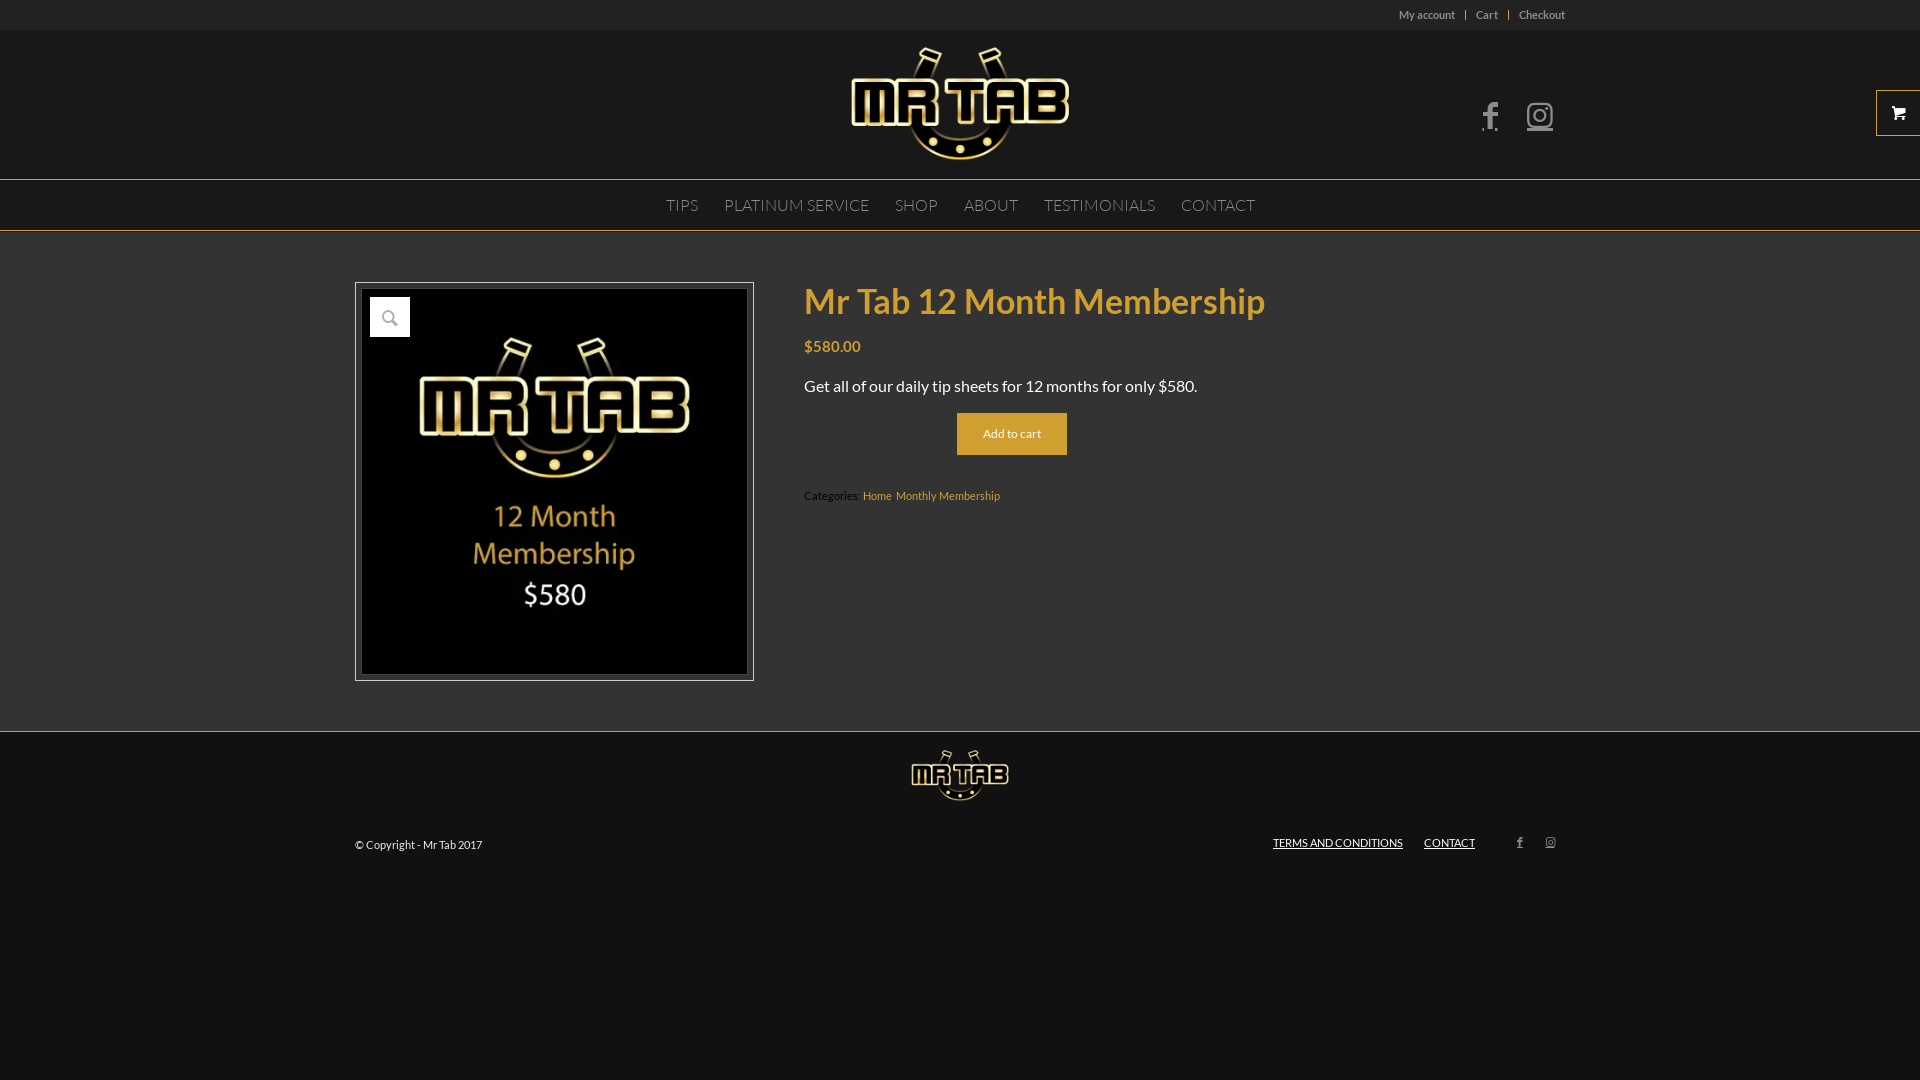  Describe the element at coordinates (1490, 114) in the screenshot. I see `Facebook` at that location.